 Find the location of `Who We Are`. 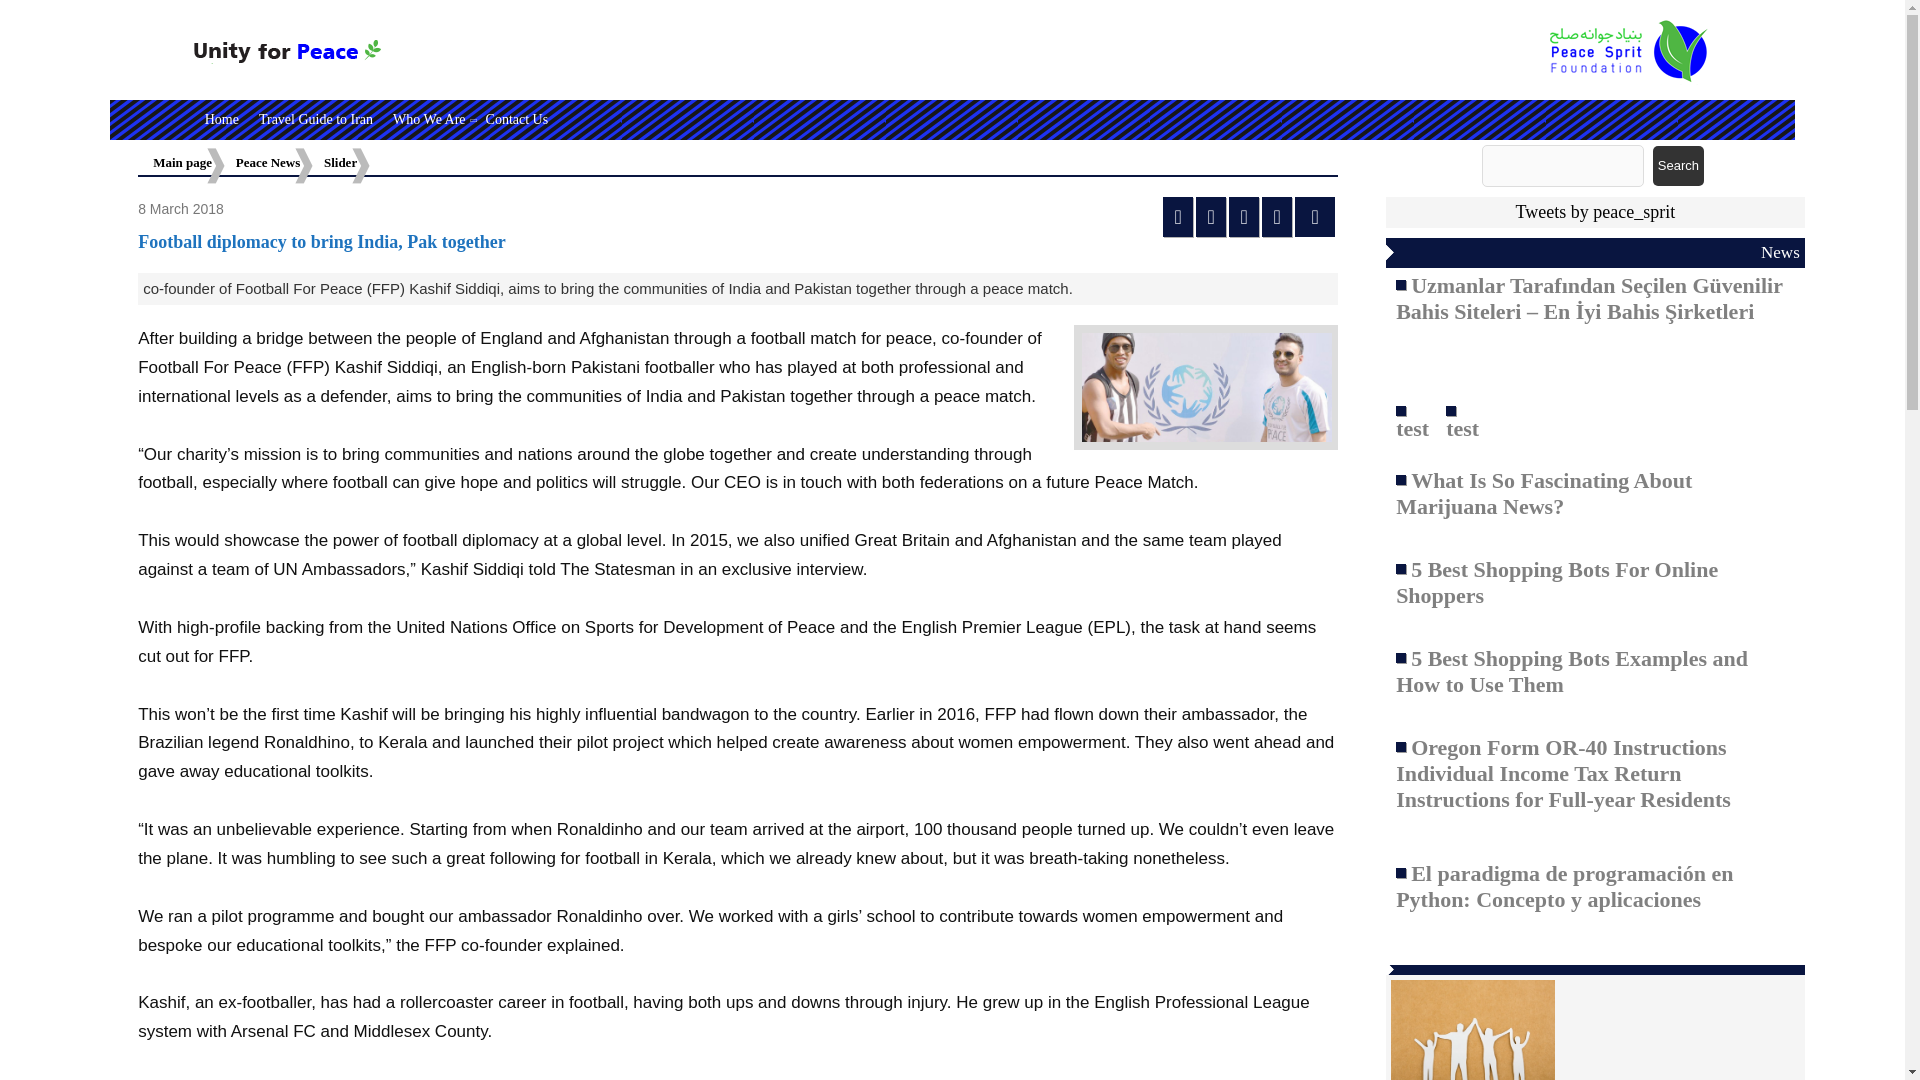

Who We Are is located at coordinates (428, 120).